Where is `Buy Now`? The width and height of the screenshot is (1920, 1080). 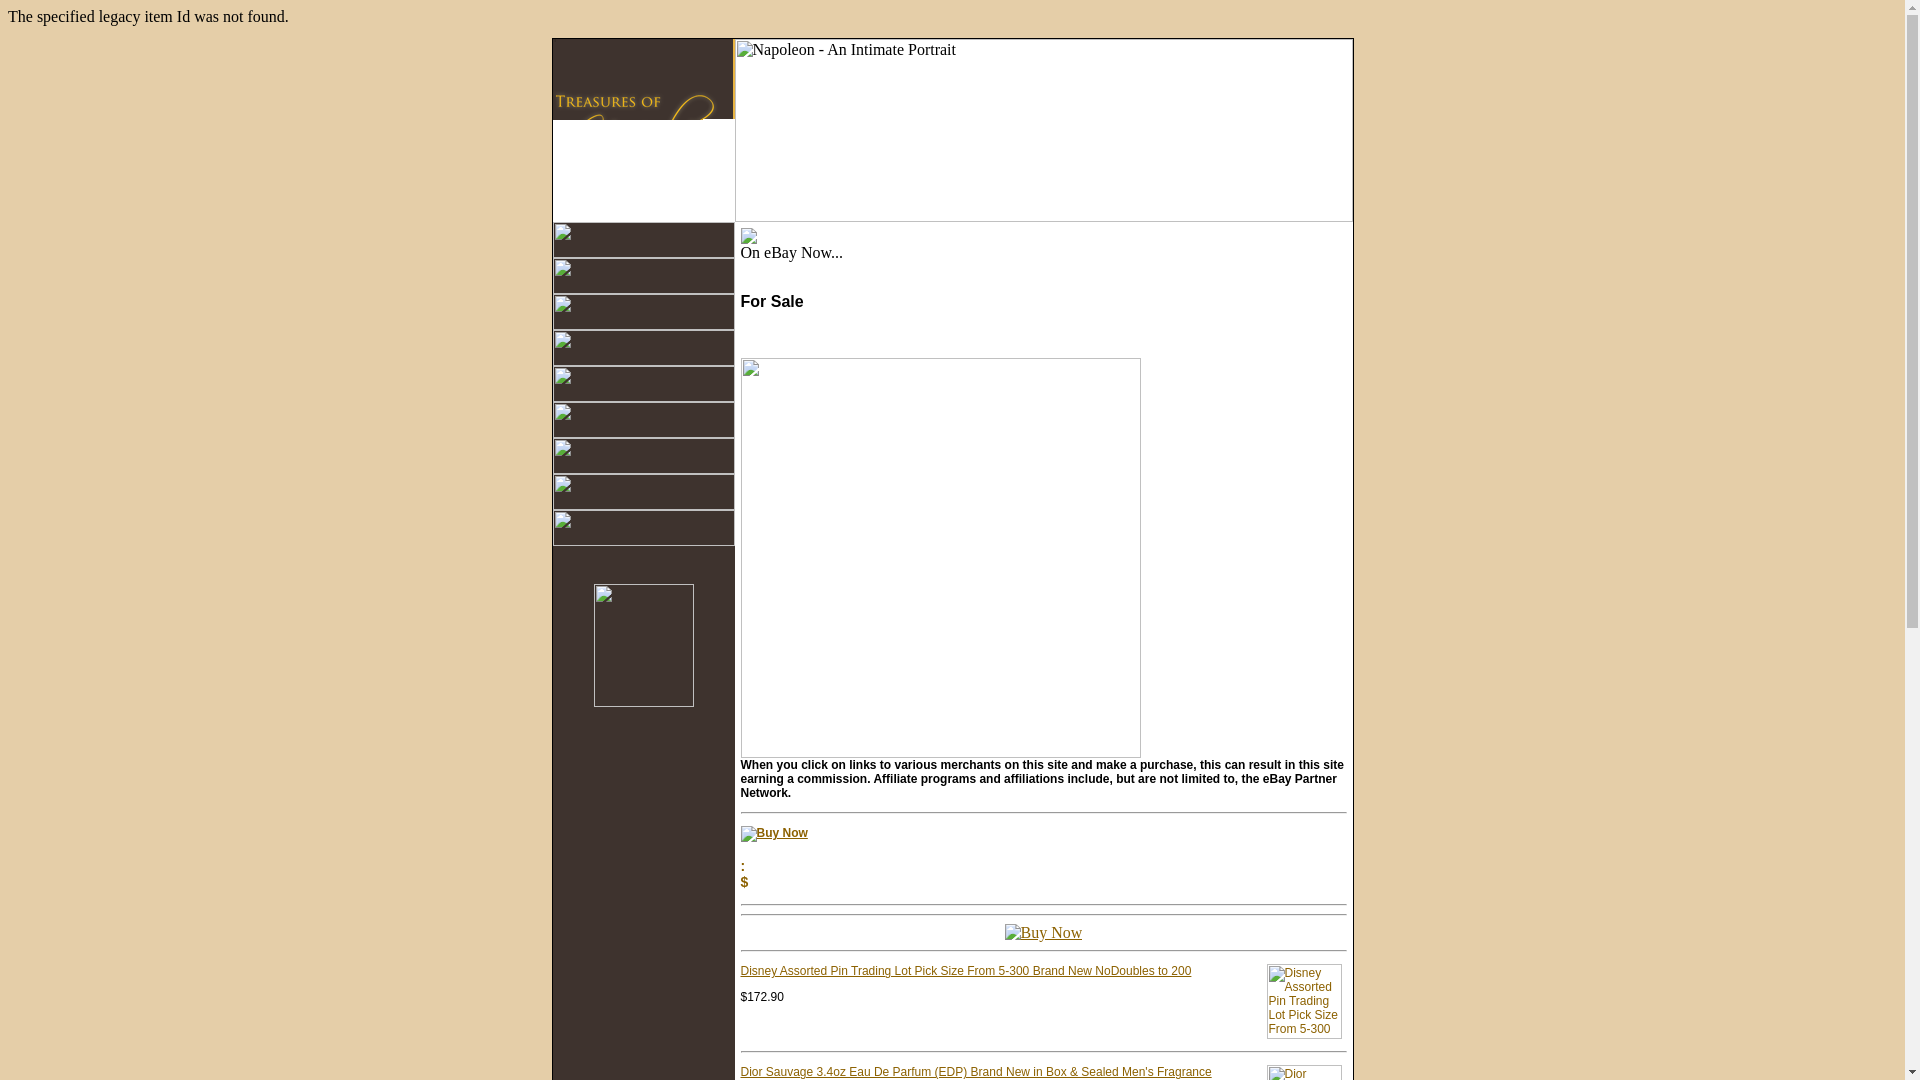
Buy Now is located at coordinates (772, 834).